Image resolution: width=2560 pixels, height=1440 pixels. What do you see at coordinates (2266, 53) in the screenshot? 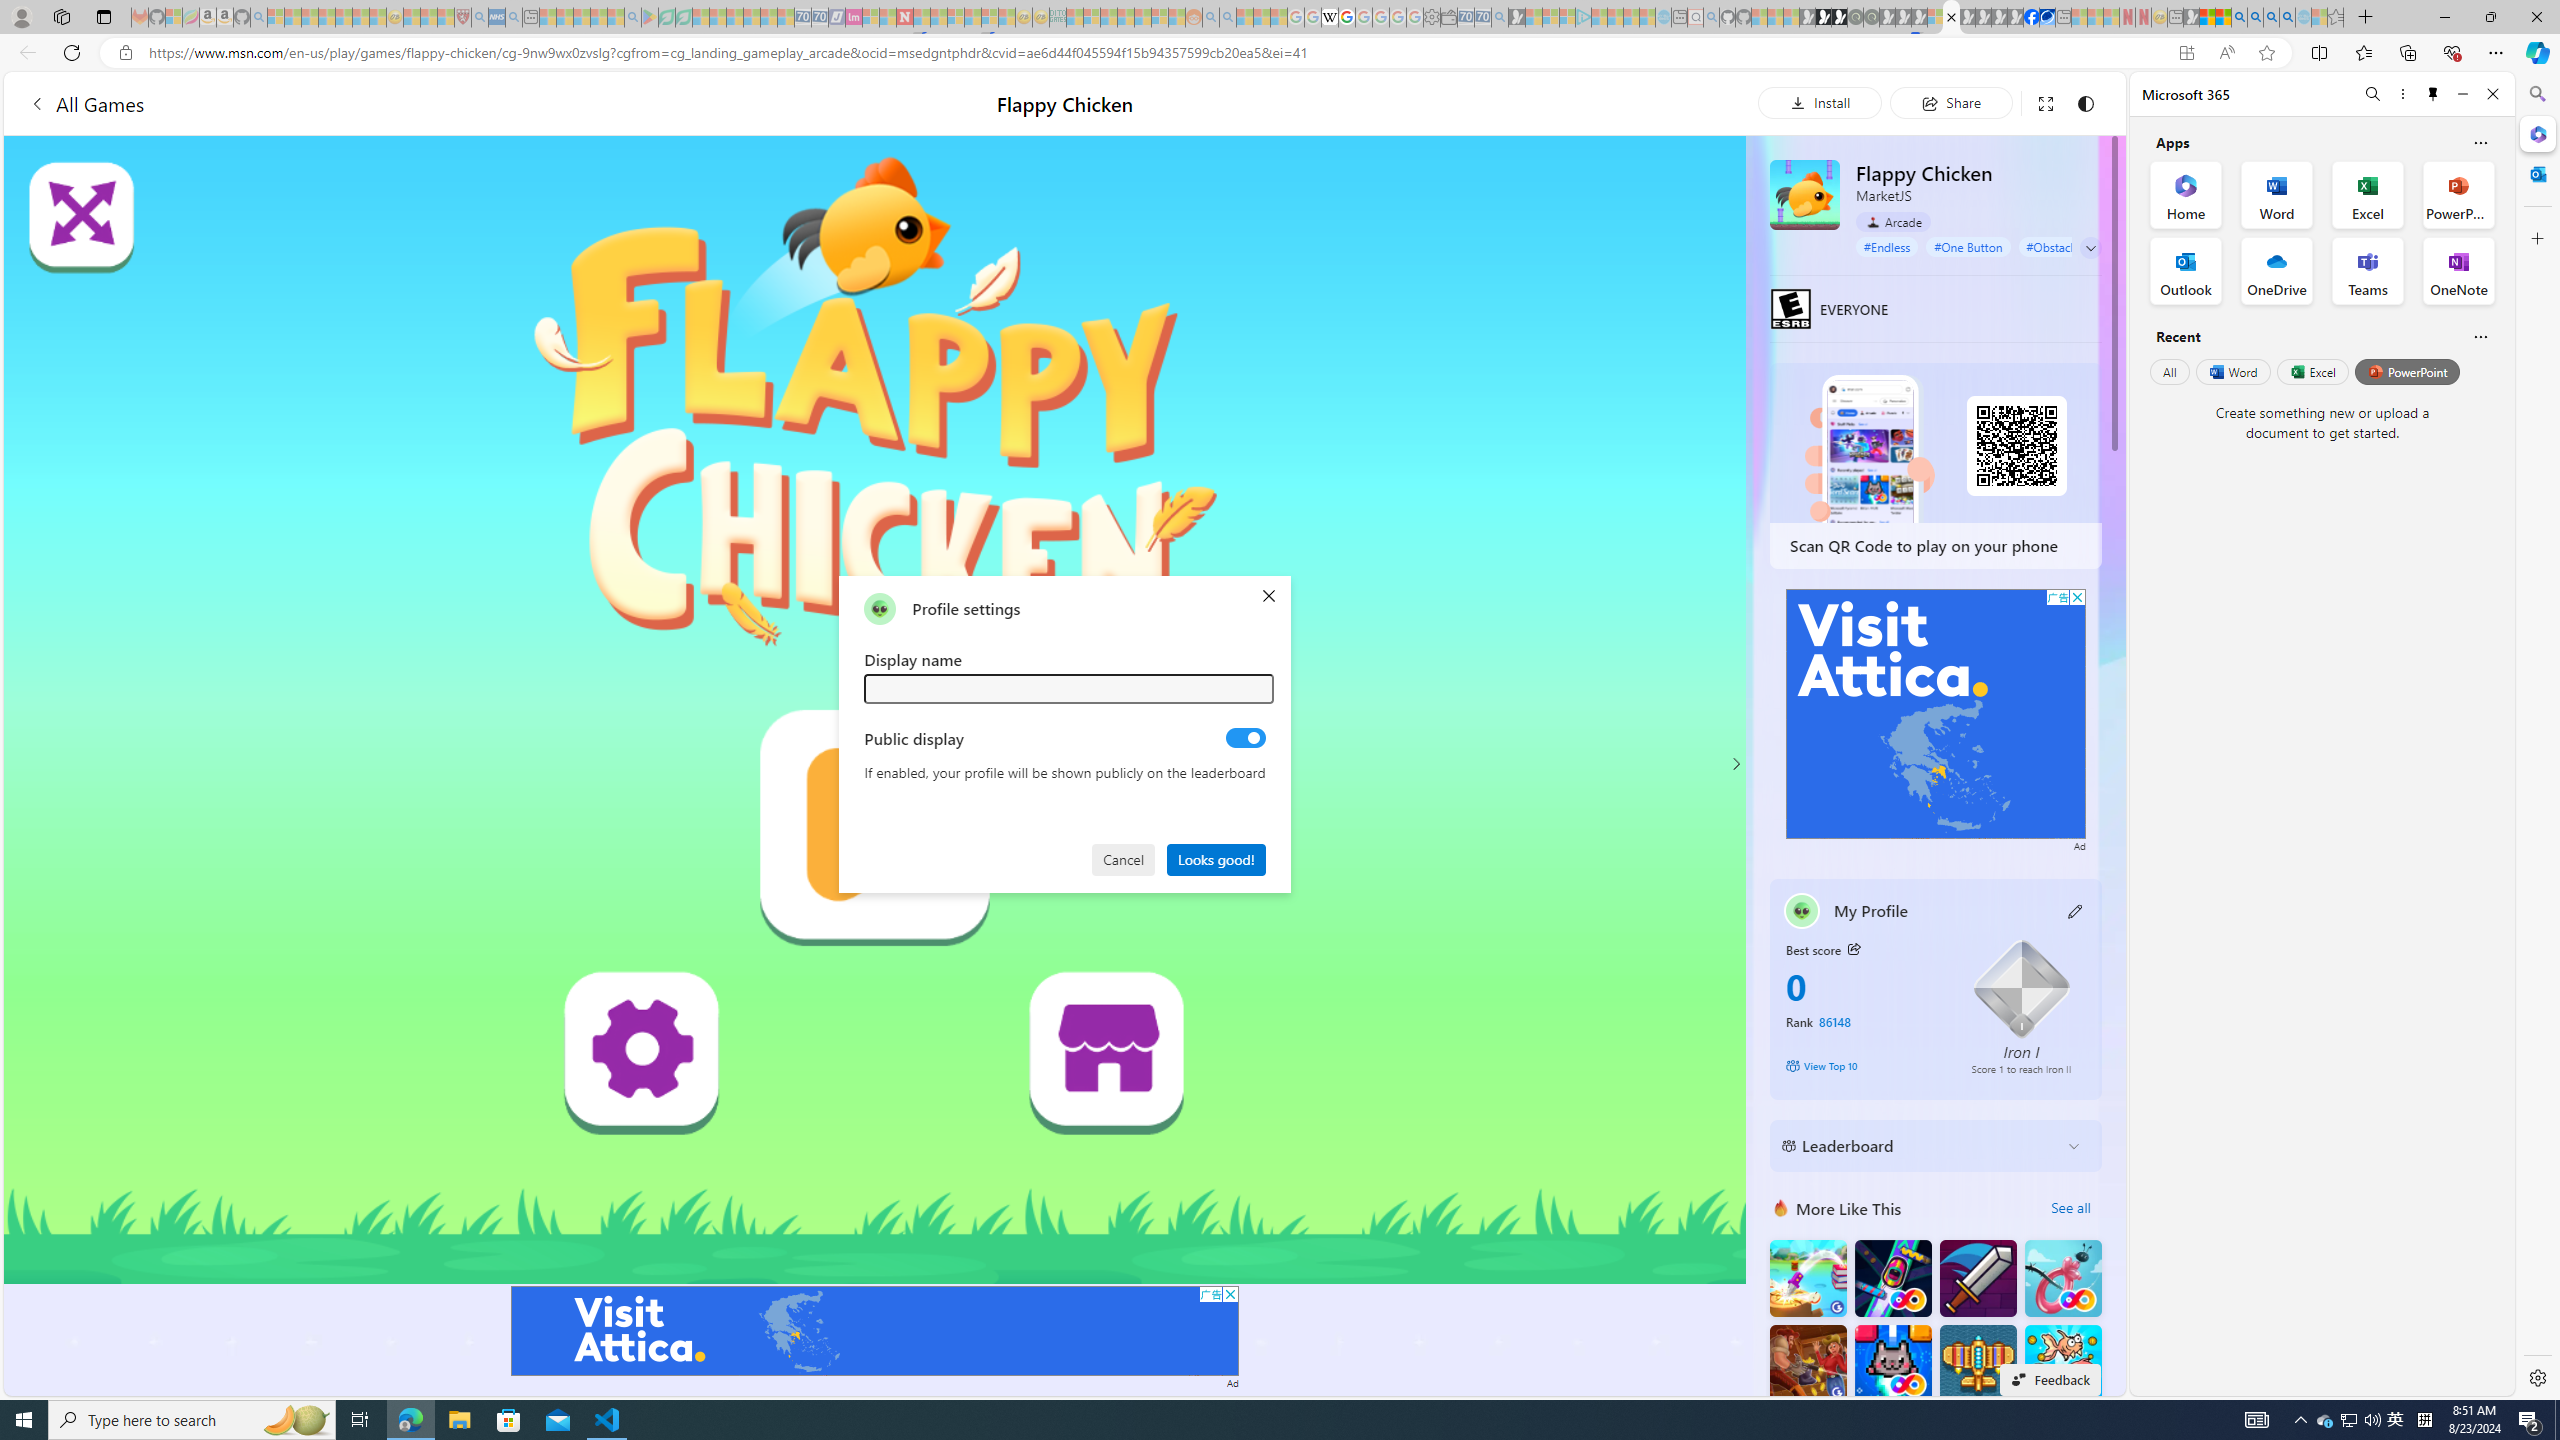
I see `Add this page to favorites (Ctrl+D)` at bounding box center [2266, 53].